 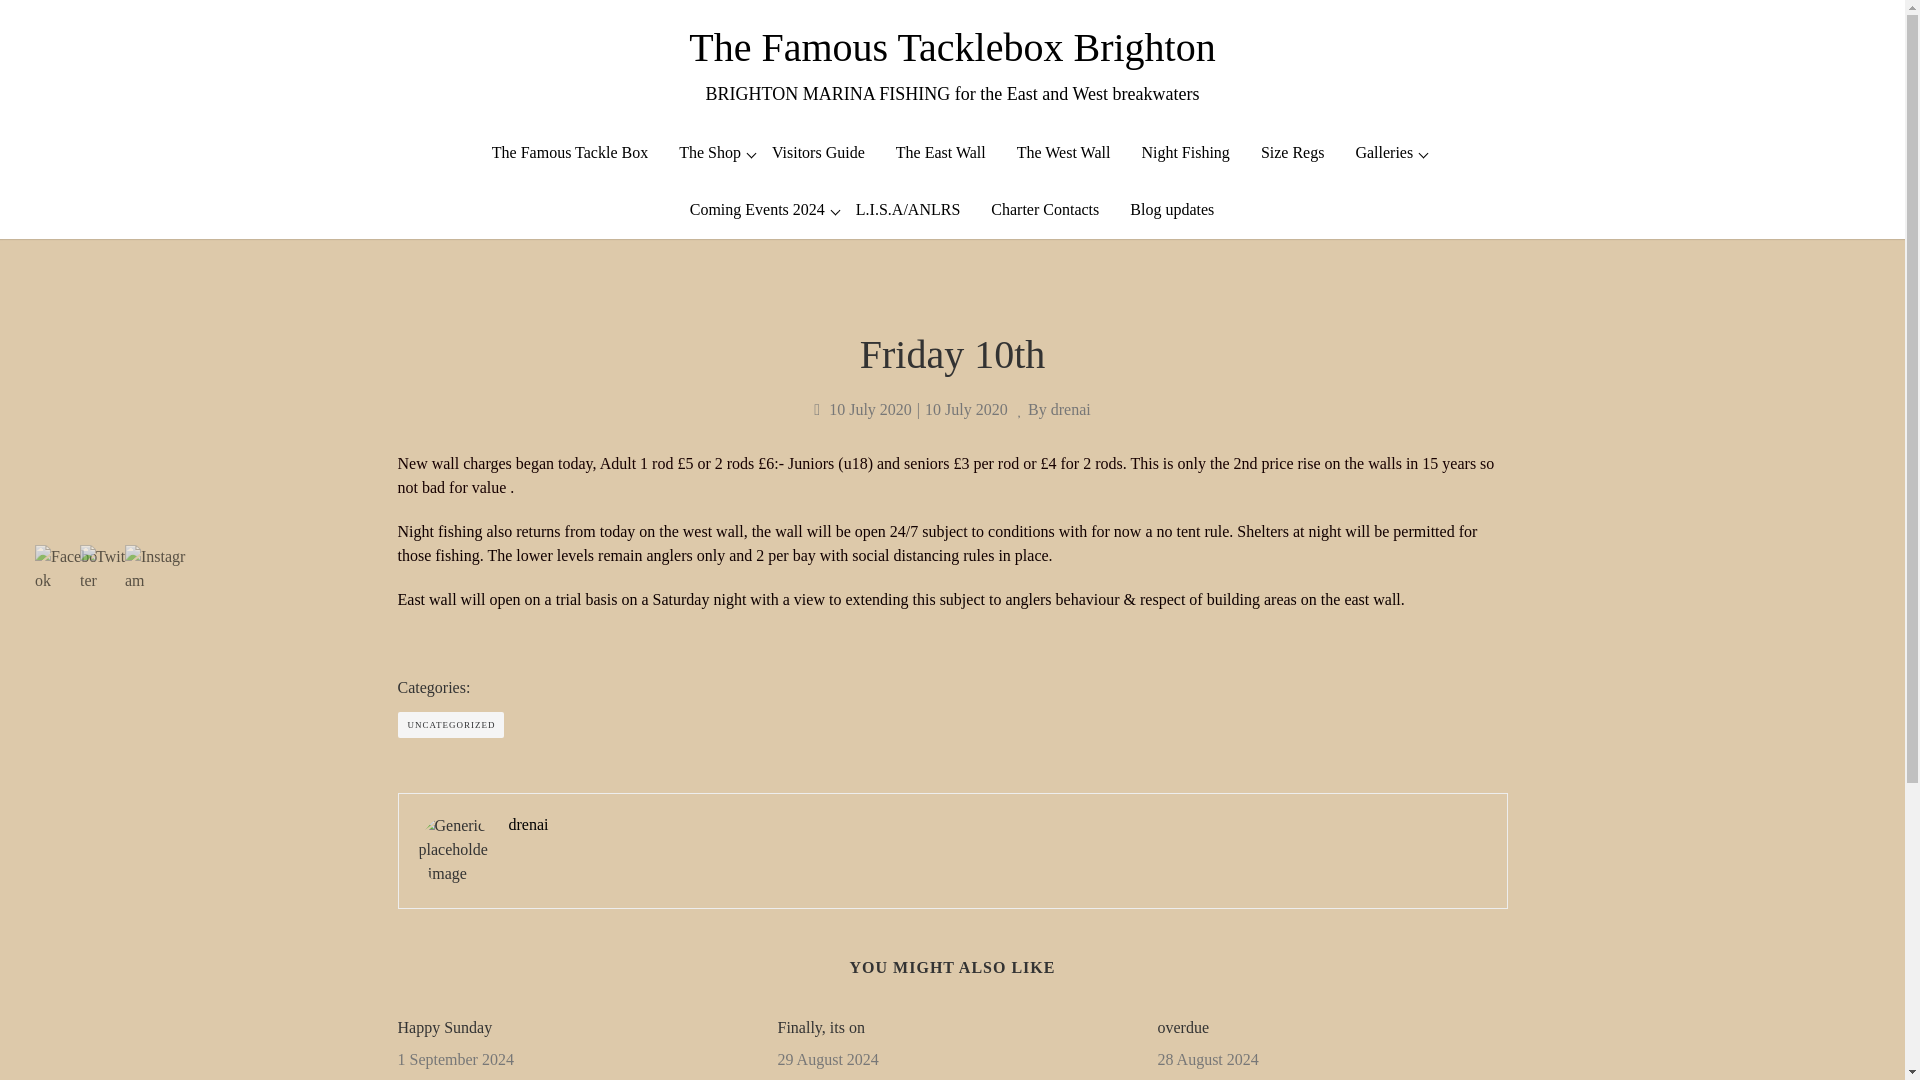 I want to click on The West Wall, so click(x=1064, y=152).